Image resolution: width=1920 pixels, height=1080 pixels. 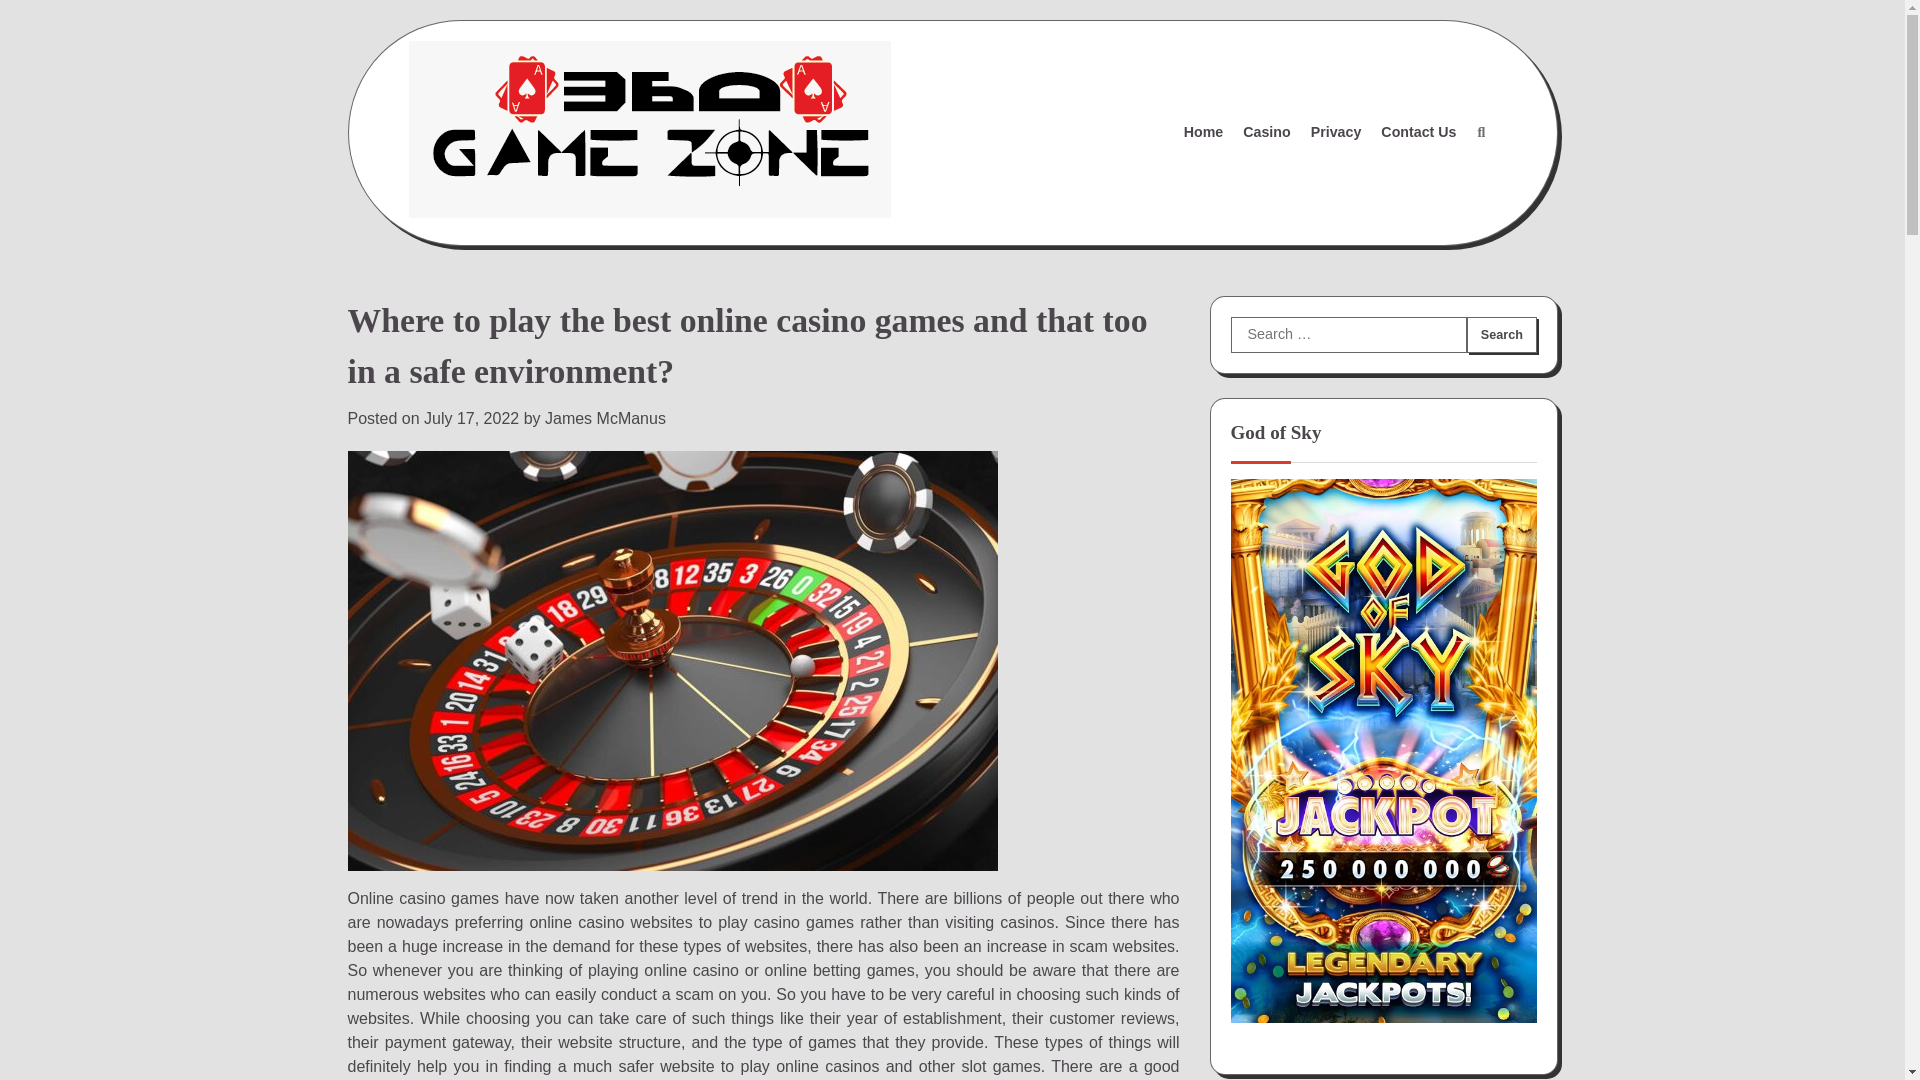 I want to click on Contact Us, so click(x=1418, y=132).